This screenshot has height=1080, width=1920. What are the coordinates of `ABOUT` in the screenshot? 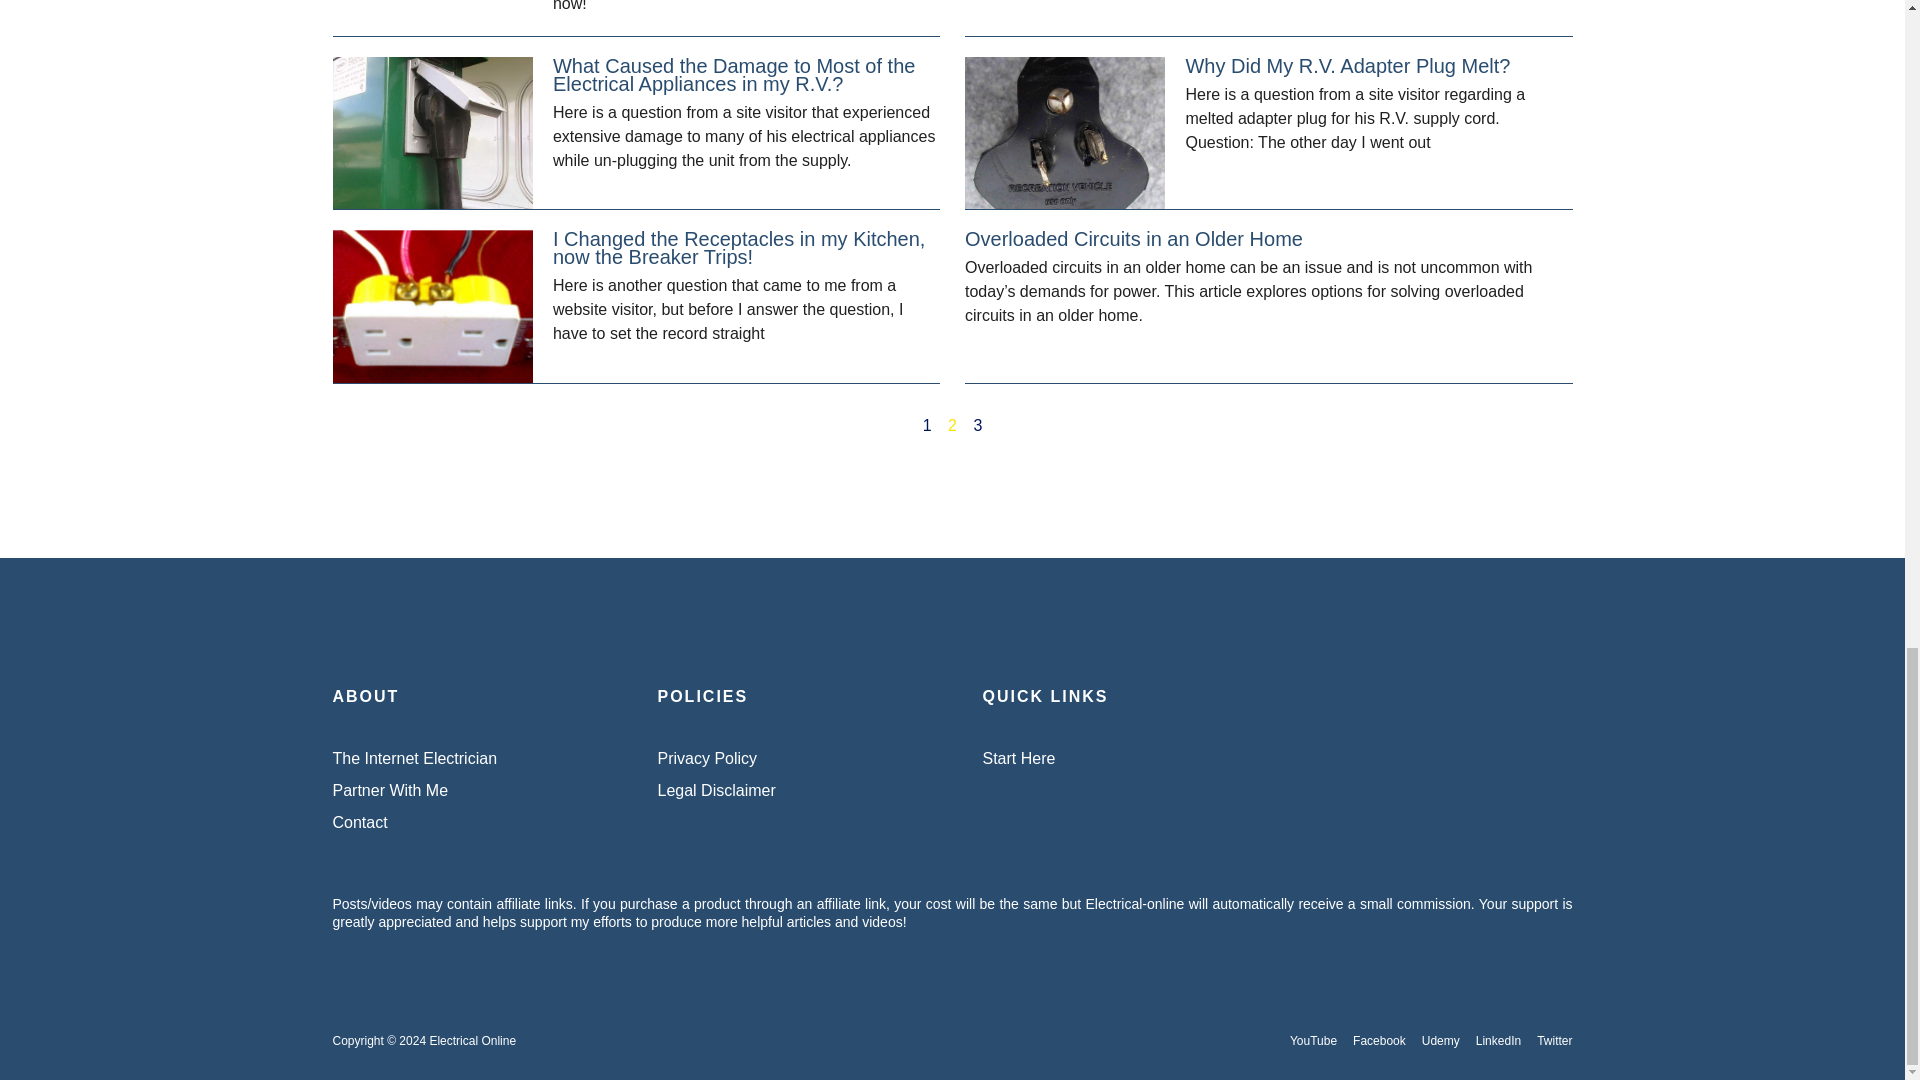 It's located at (790, 775).